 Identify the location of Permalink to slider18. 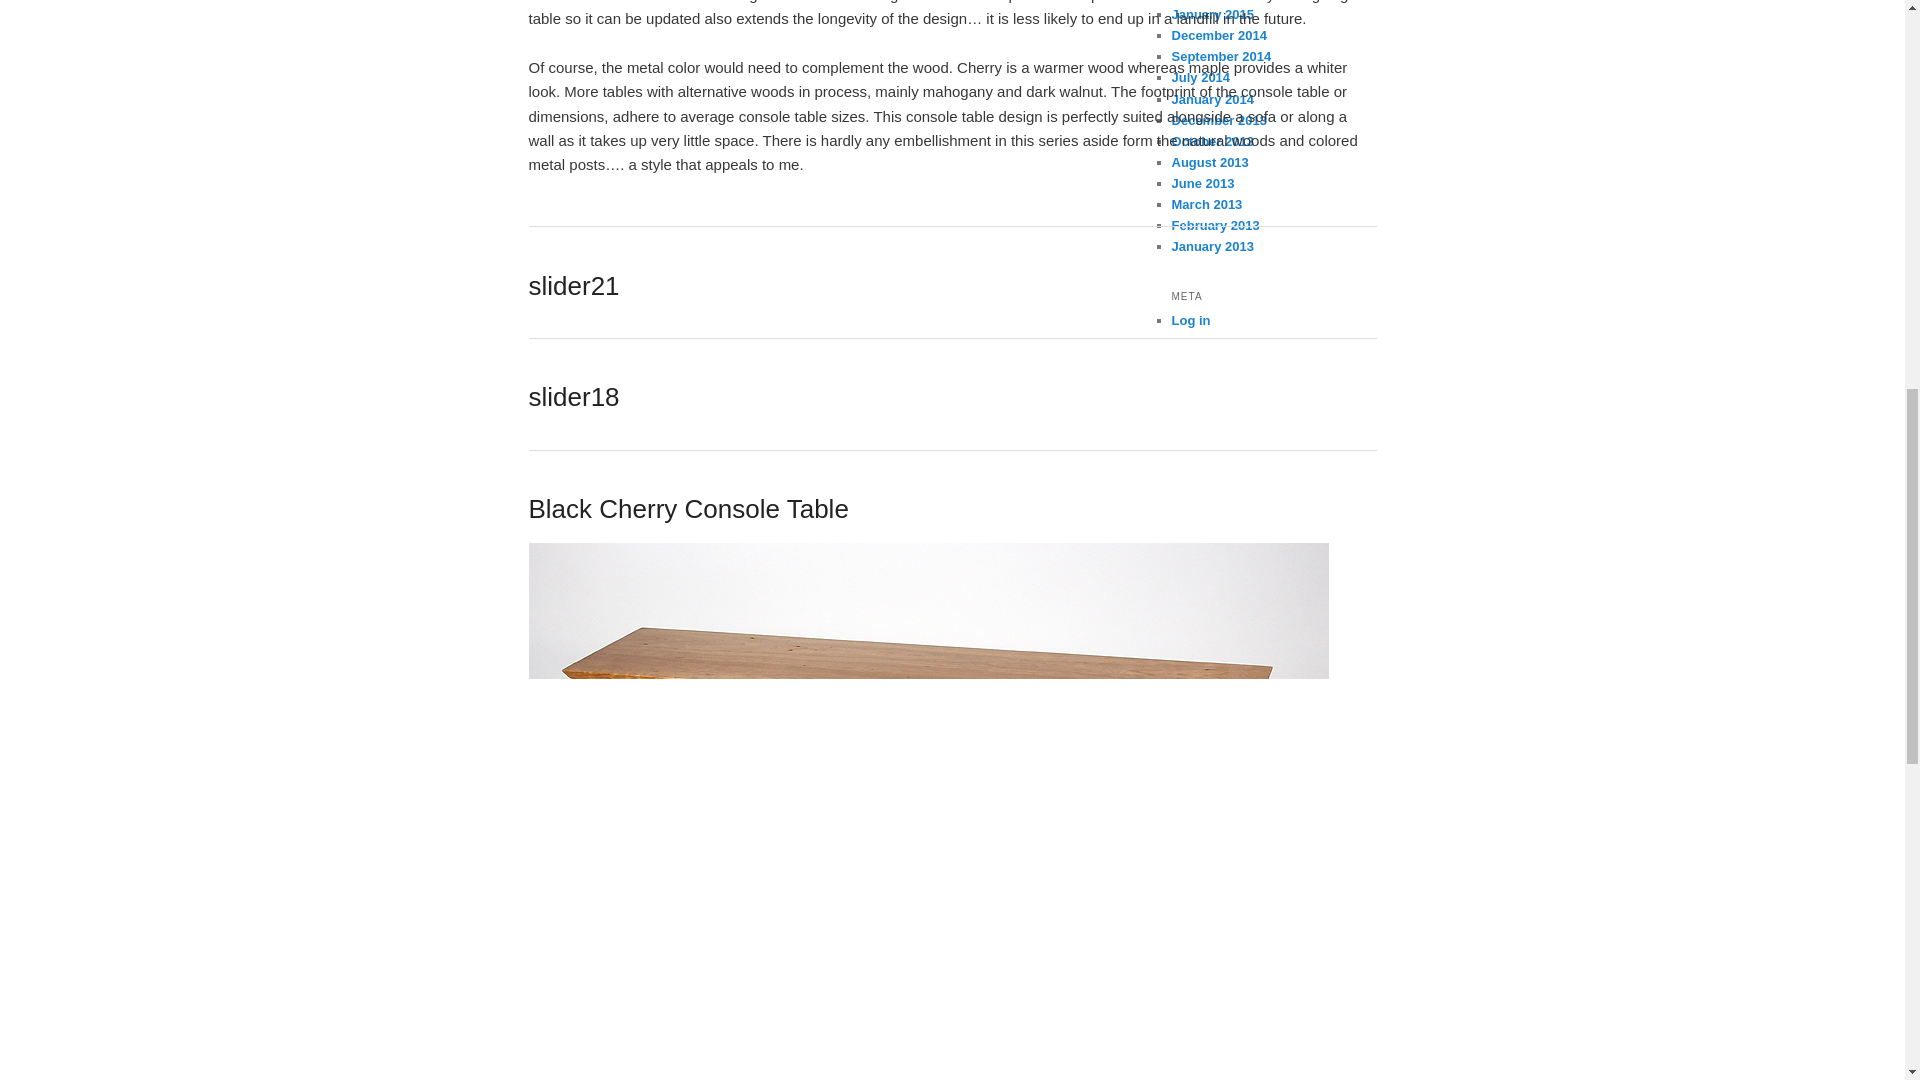
(573, 396).